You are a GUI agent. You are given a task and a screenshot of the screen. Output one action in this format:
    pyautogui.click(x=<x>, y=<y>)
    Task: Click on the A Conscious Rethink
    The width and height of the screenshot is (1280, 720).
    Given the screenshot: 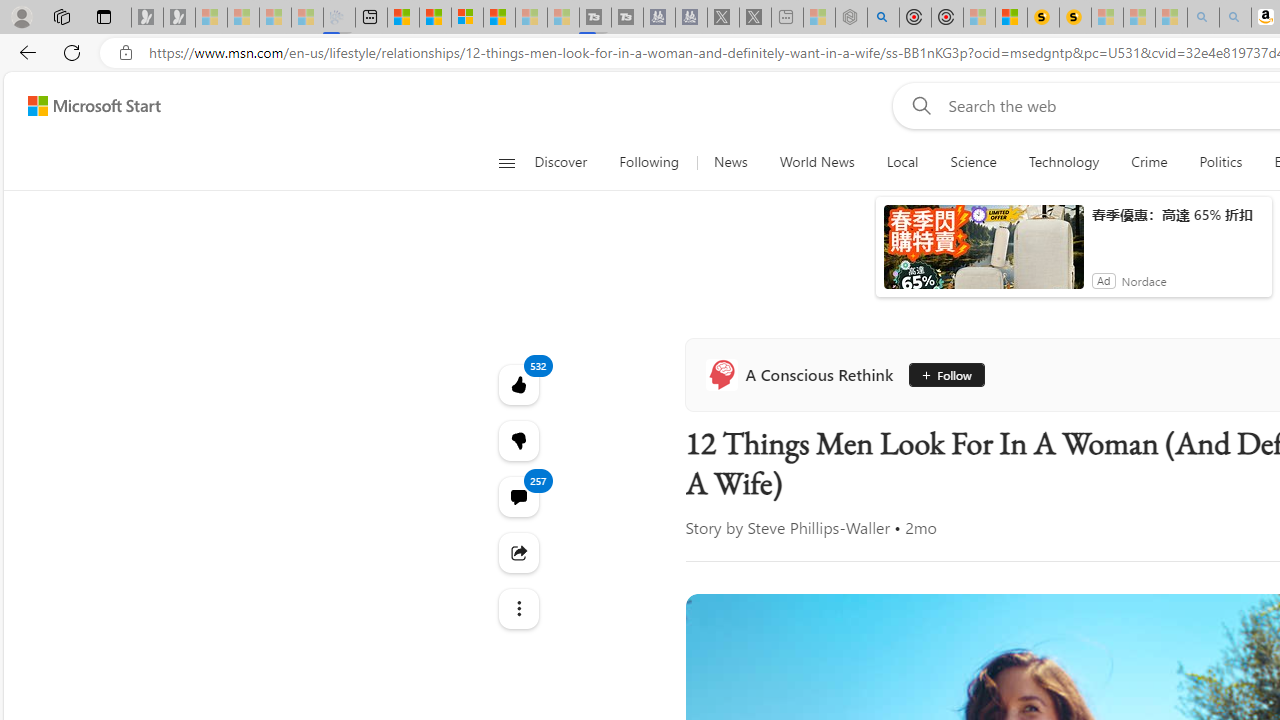 What is the action you would take?
    pyautogui.click(x=804, y=374)
    